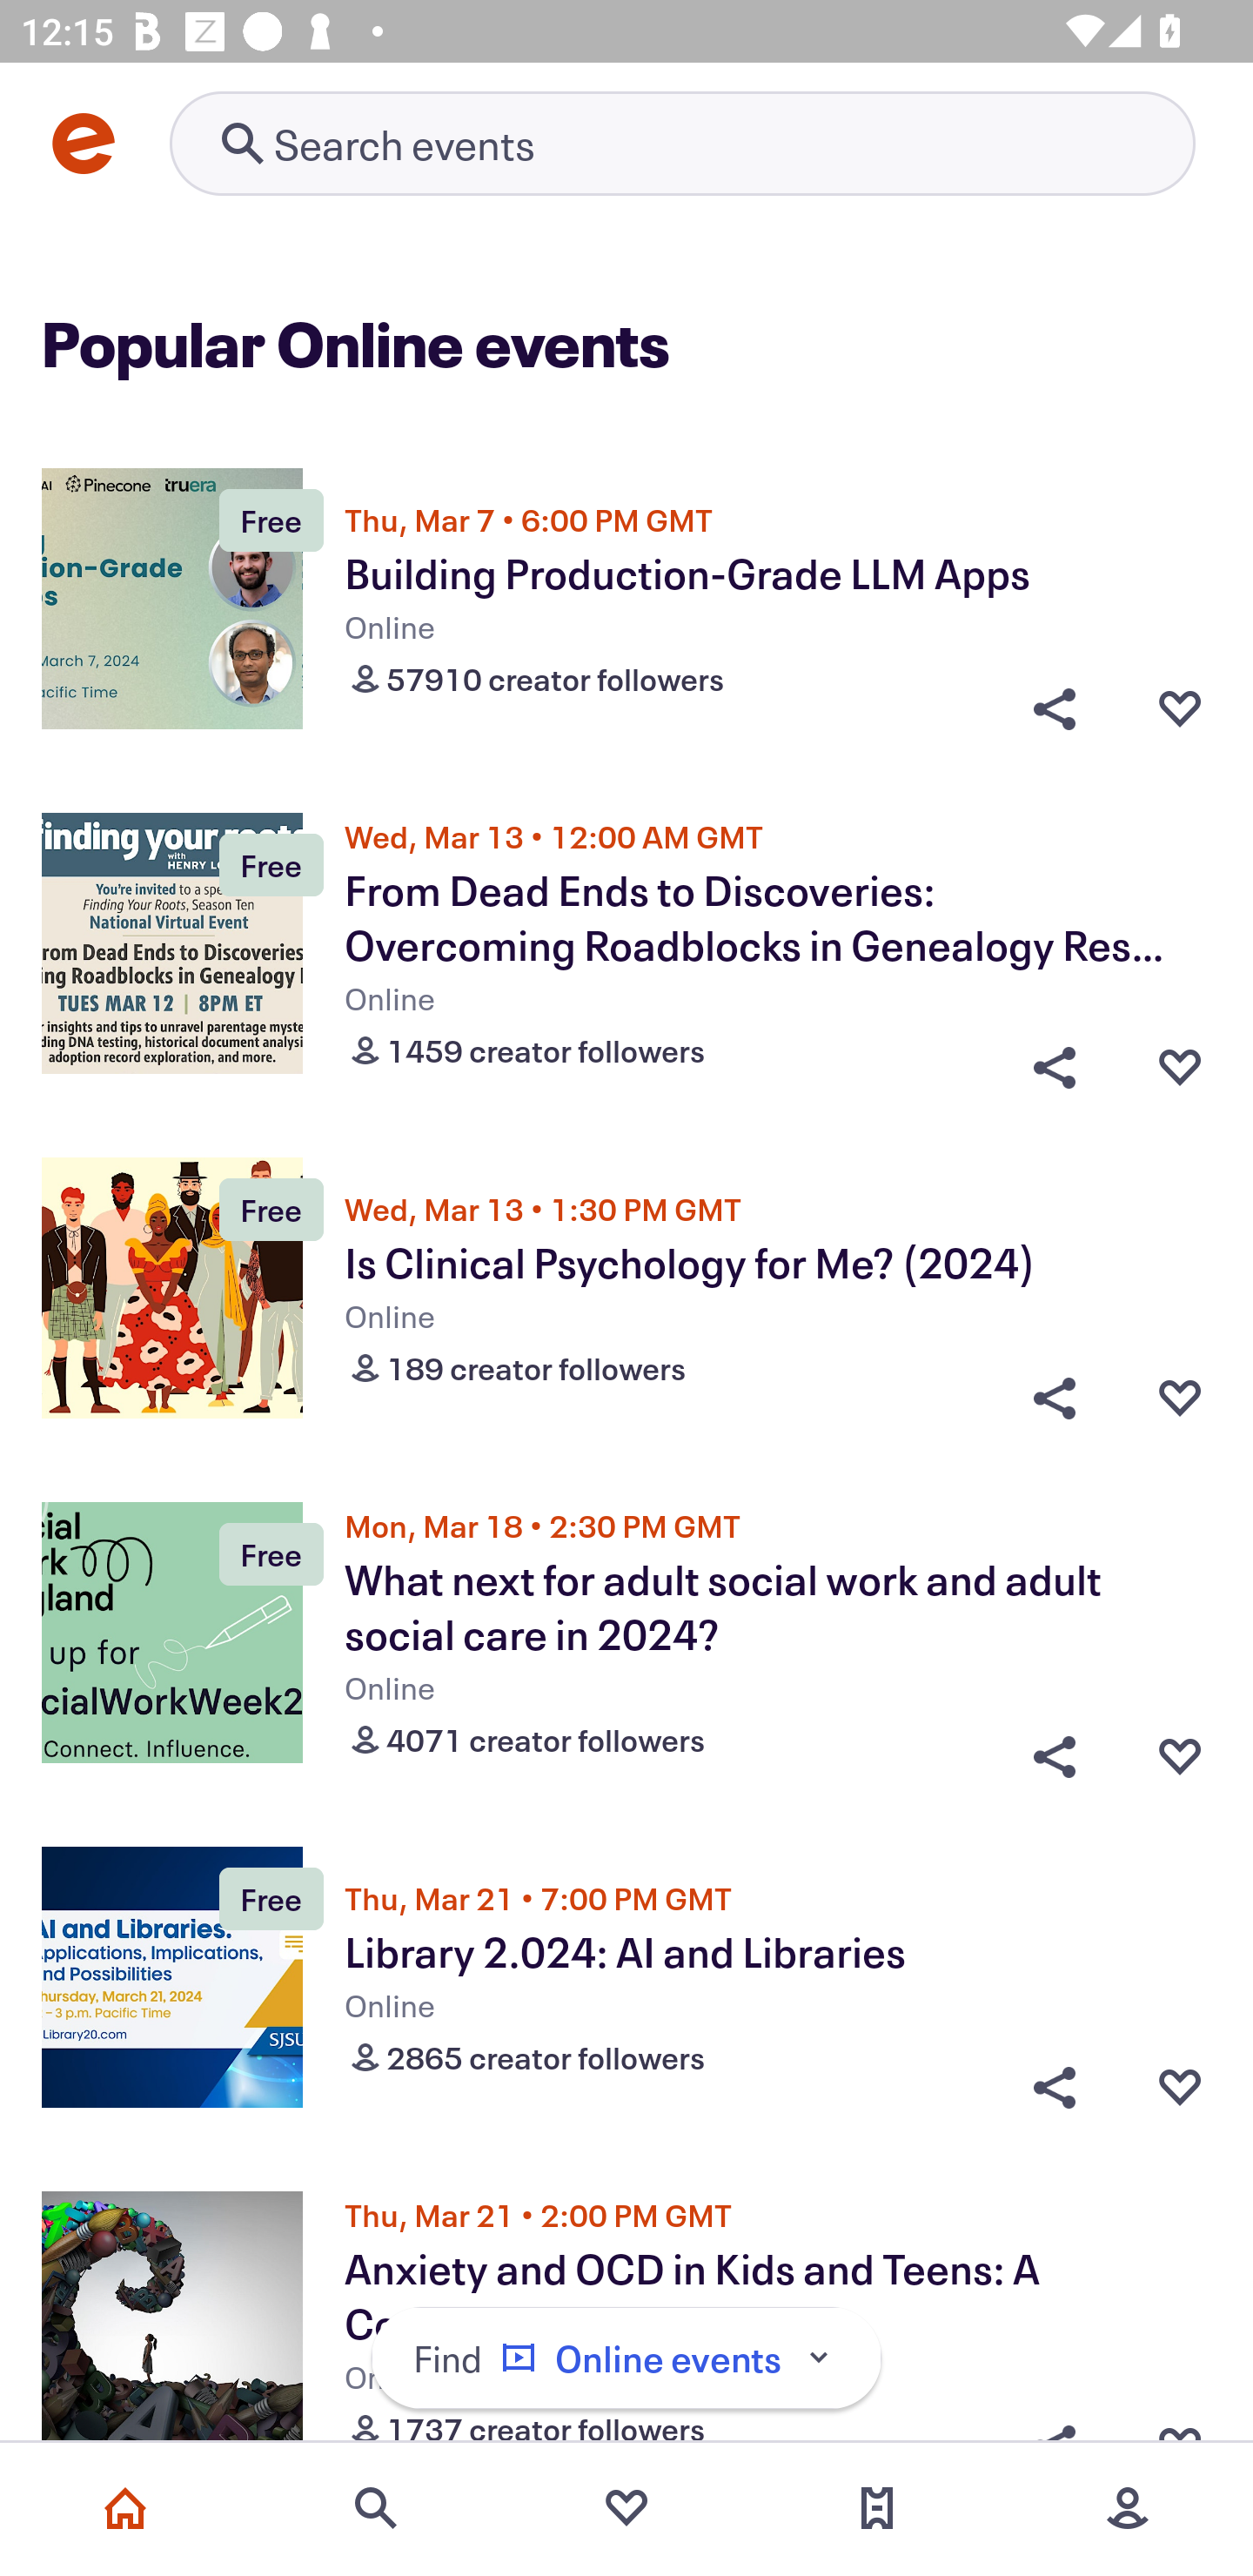 The width and height of the screenshot is (1253, 2576). What do you see at coordinates (1055, 1399) in the screenshot?
I see `Share button` at bounding box center [1055, 1399].